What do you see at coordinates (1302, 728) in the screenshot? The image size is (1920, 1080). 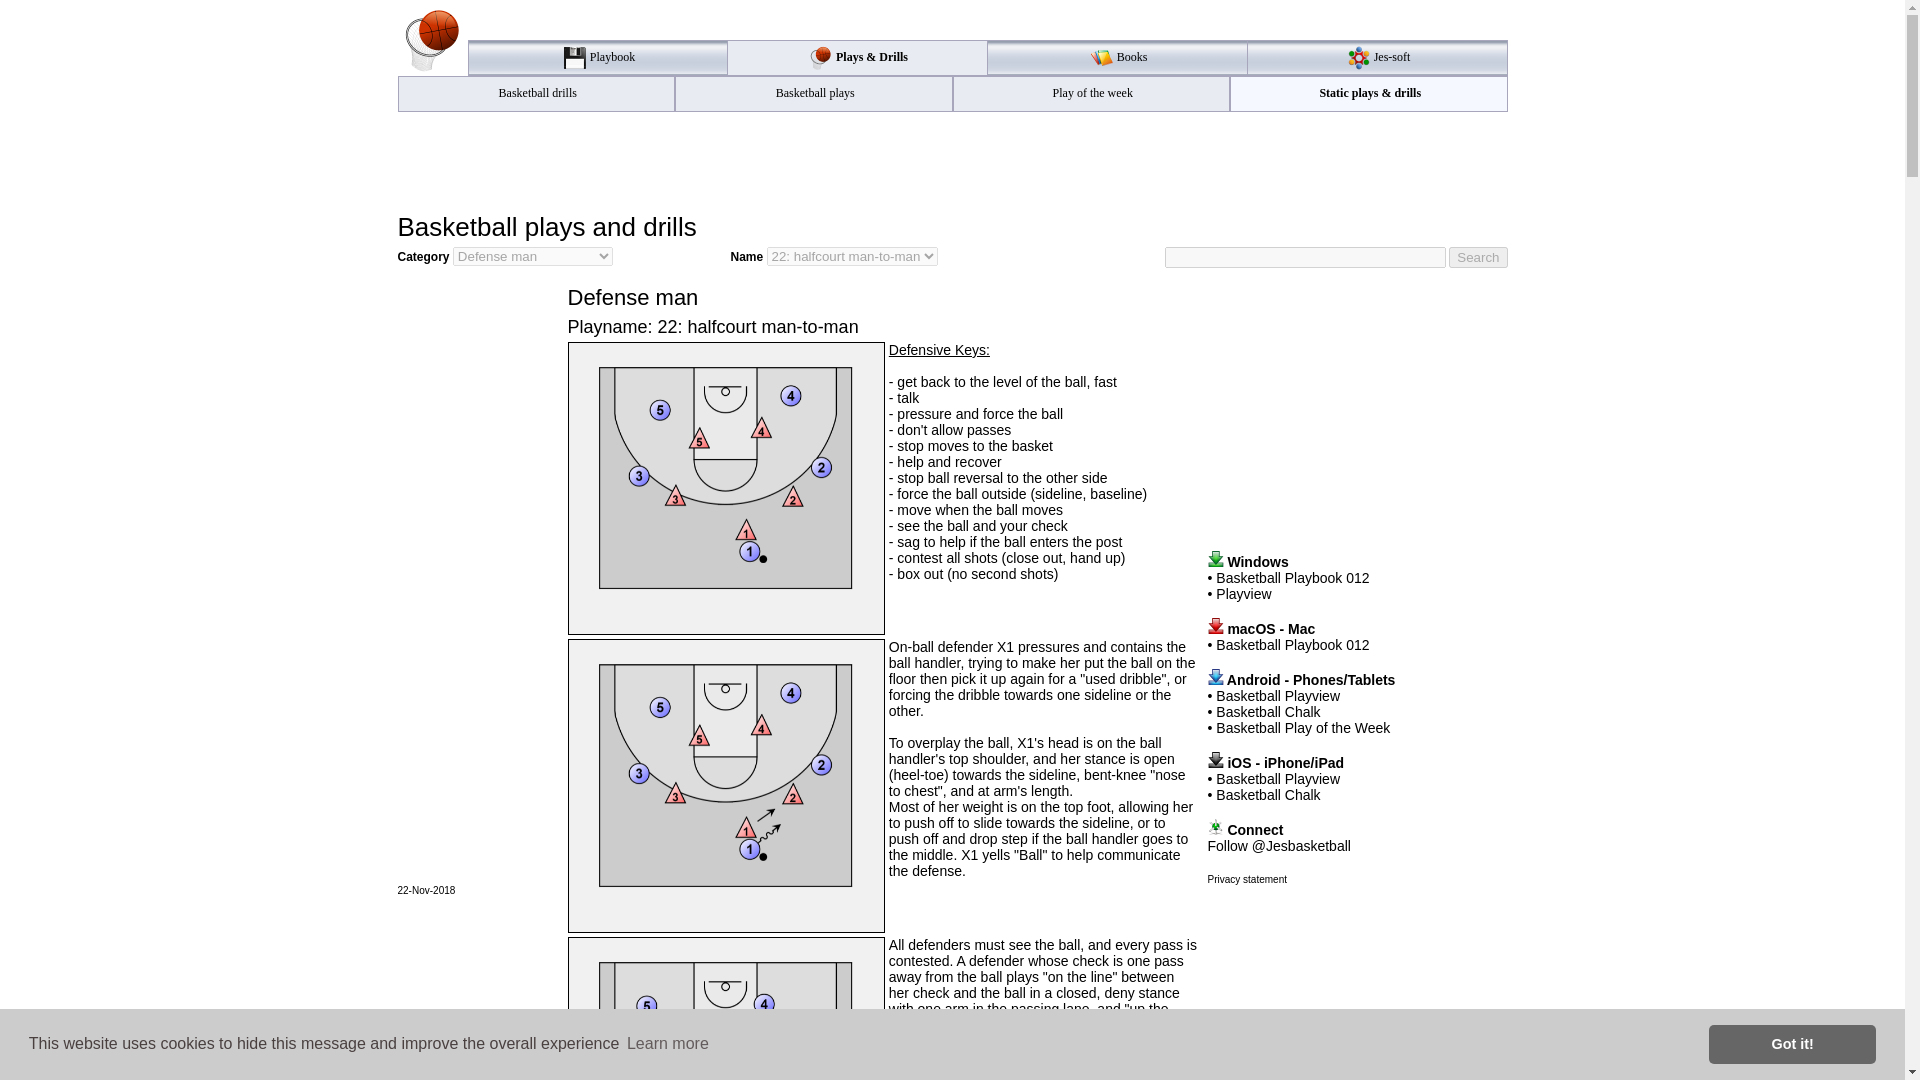 I see `Basketball Play of the Week` at bounding box center [1302, 728].